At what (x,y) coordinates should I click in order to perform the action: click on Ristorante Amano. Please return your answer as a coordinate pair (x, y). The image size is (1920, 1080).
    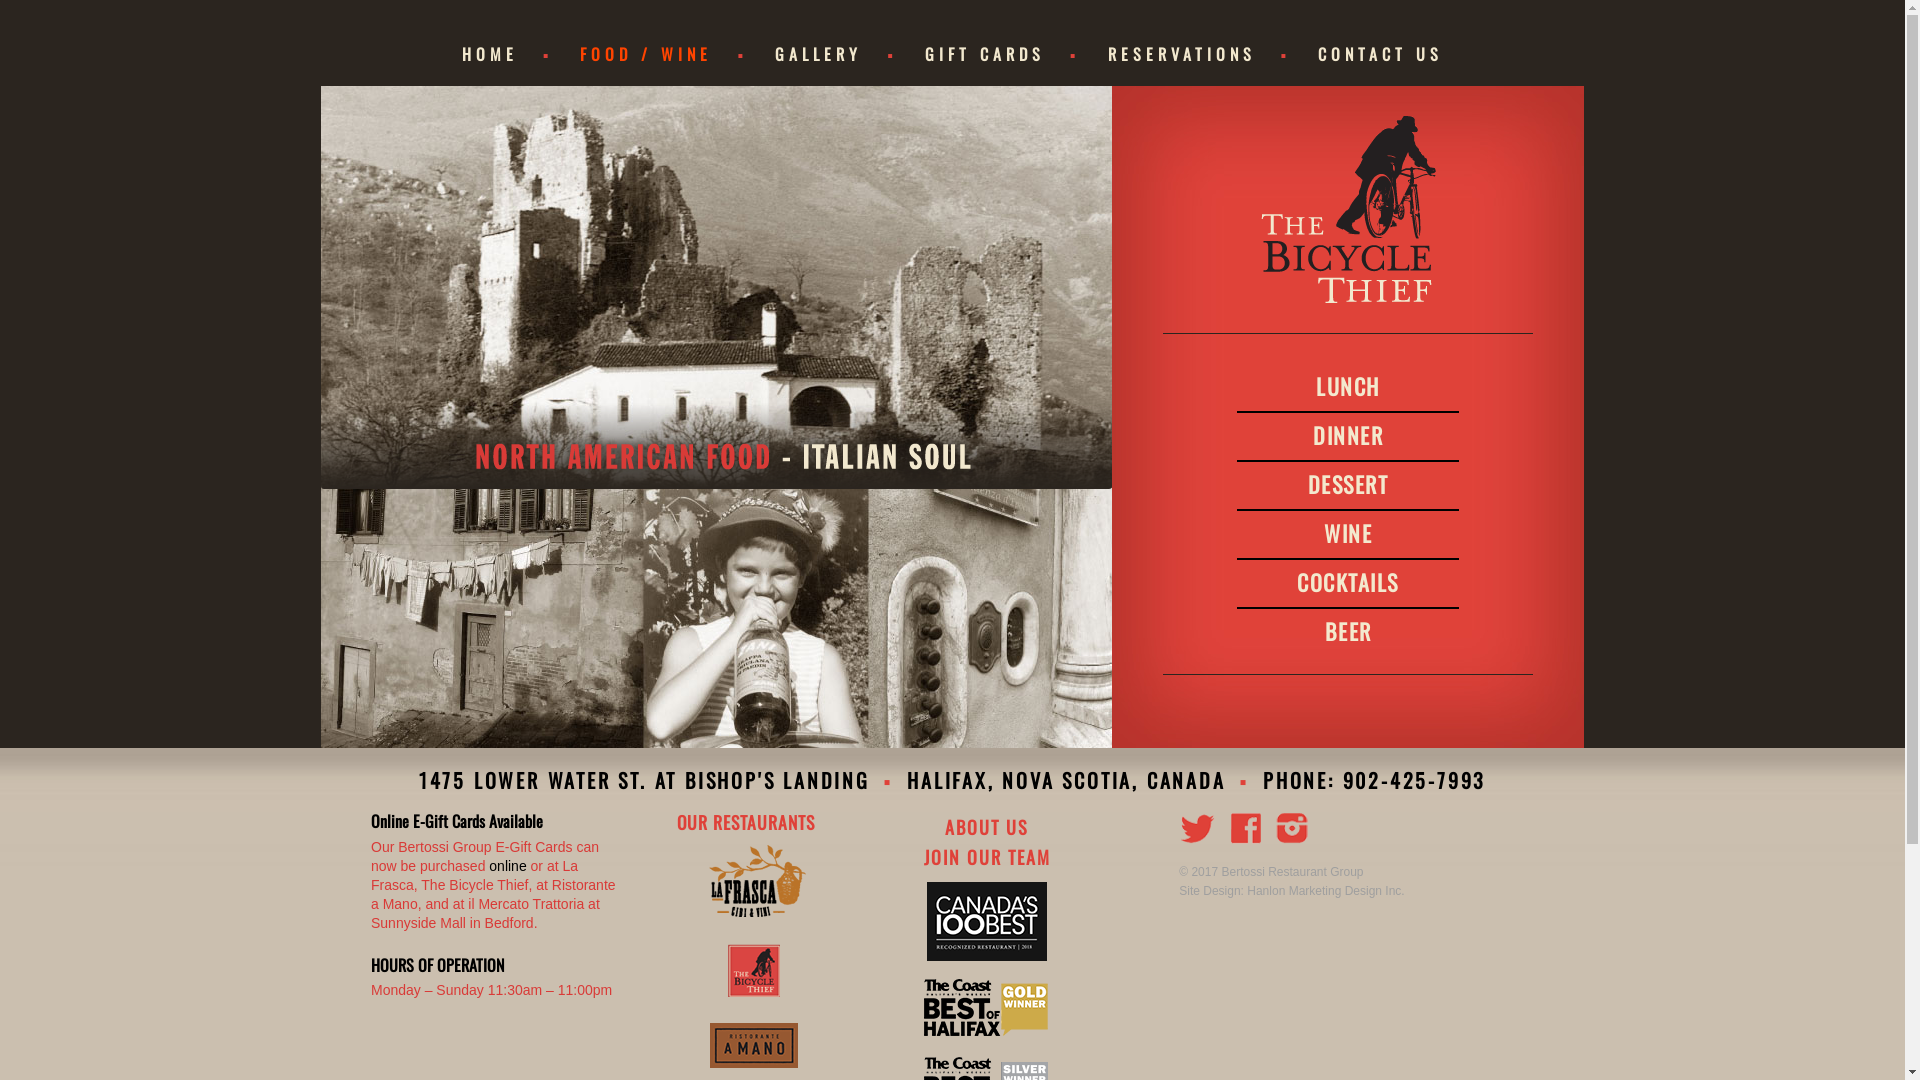
    Looking at the image, I should click on (754, 1062).